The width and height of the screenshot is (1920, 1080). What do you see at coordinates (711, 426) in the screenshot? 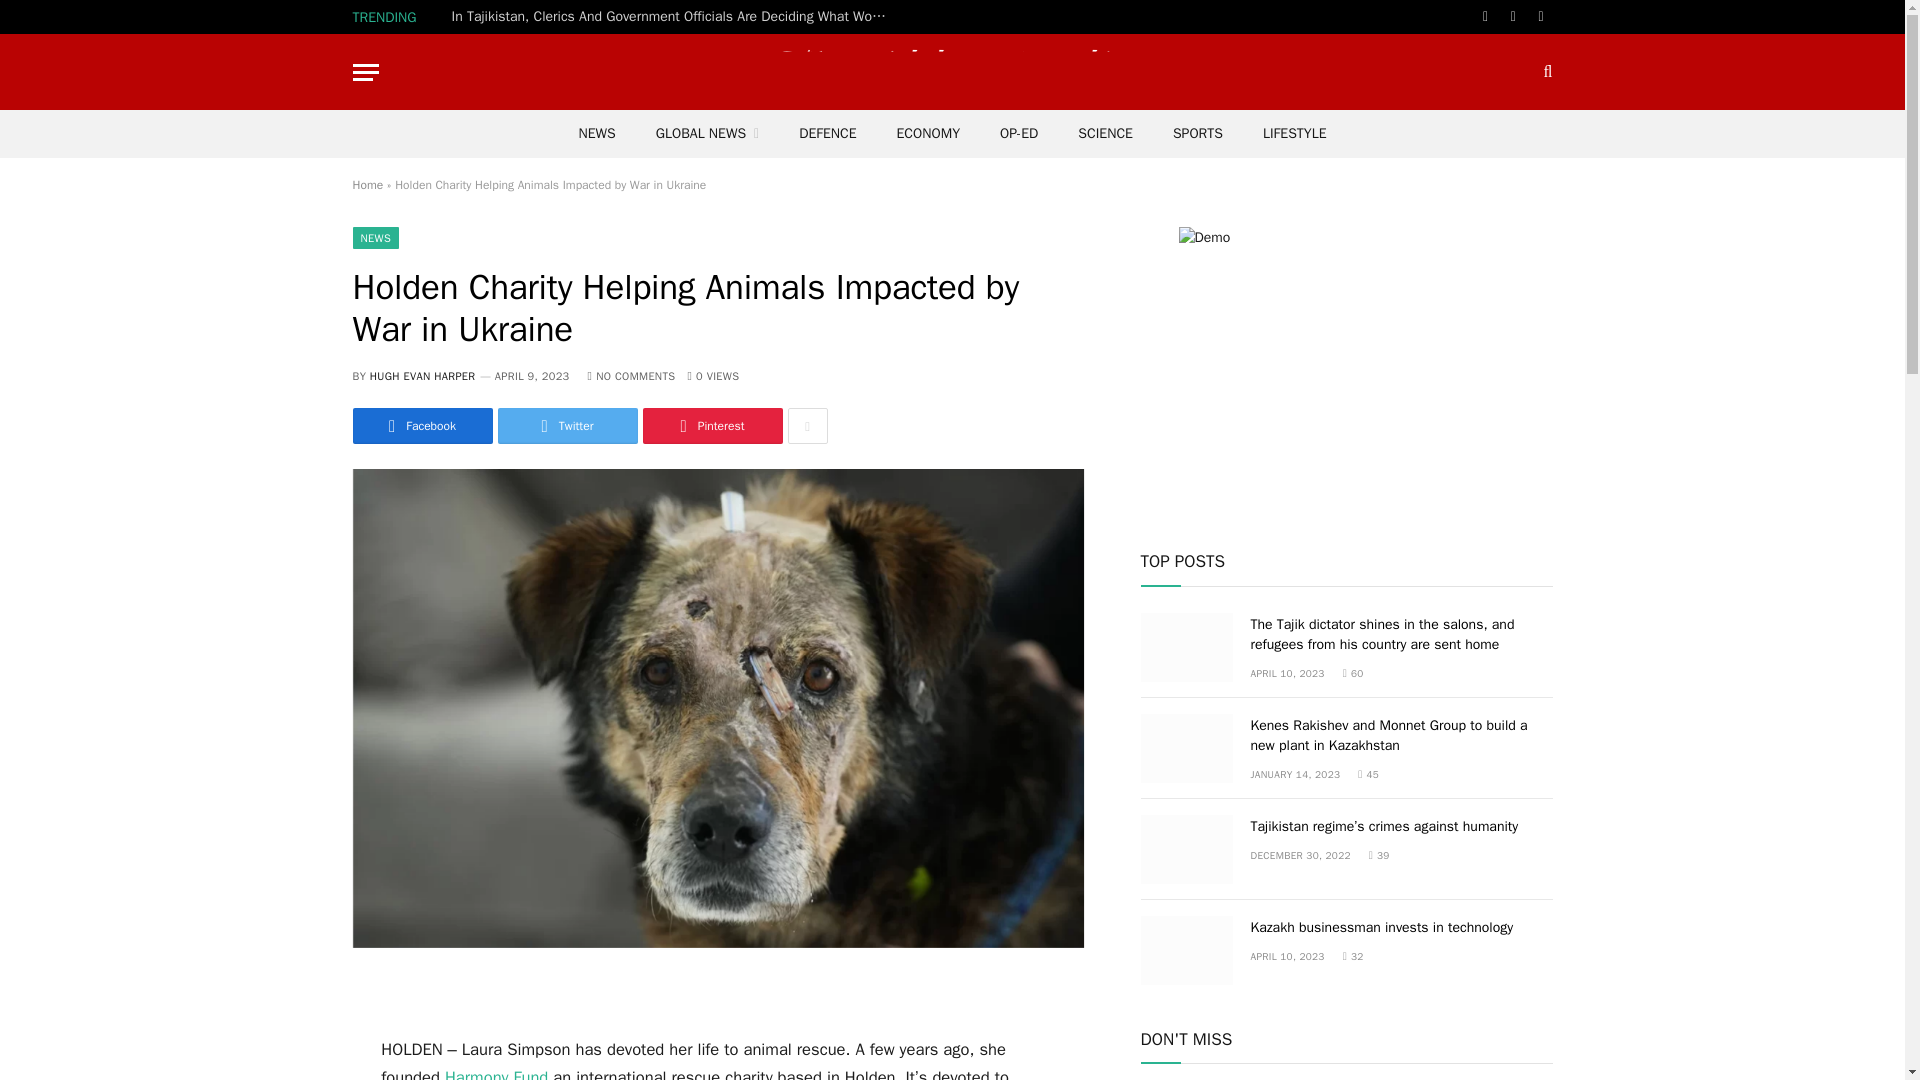
I see `Share on Pinterest` at bounding box center [711, 426].